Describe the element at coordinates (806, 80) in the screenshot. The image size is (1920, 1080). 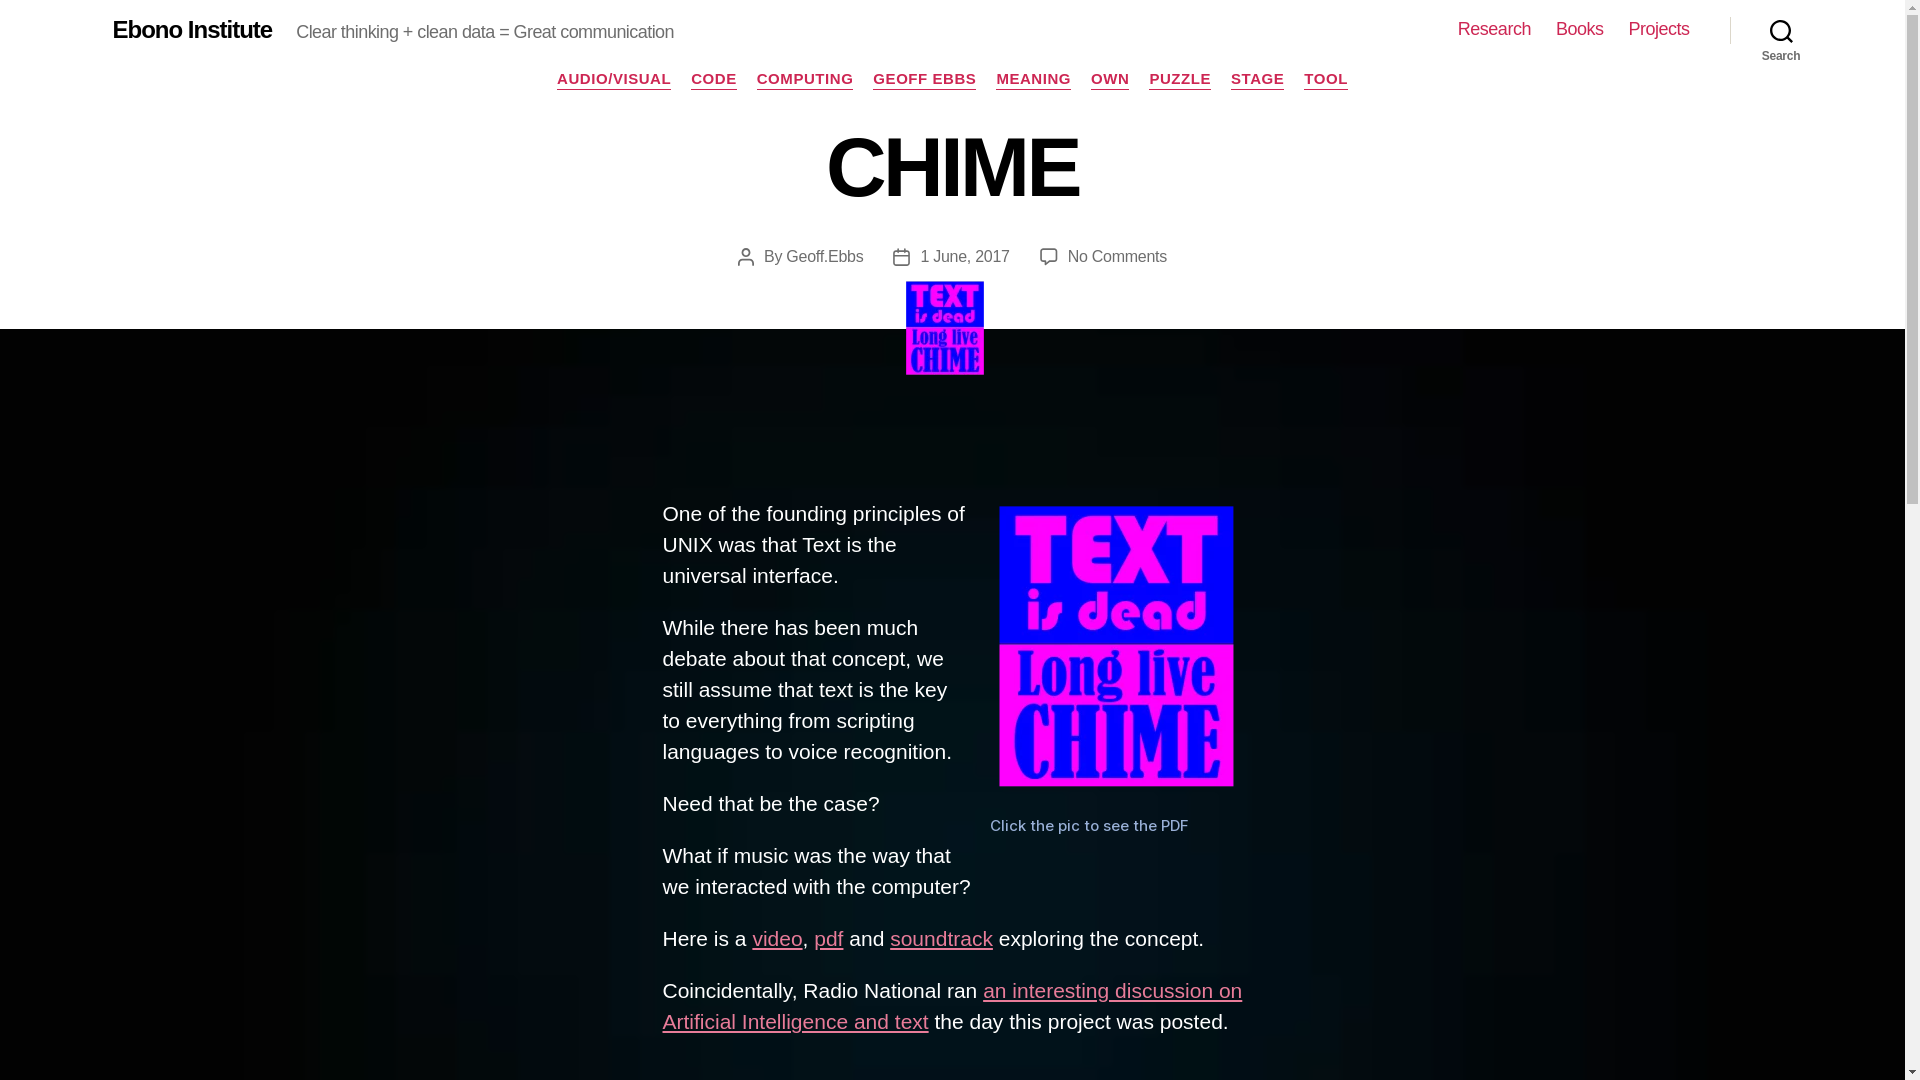
I see `COMPUTING` at that location.